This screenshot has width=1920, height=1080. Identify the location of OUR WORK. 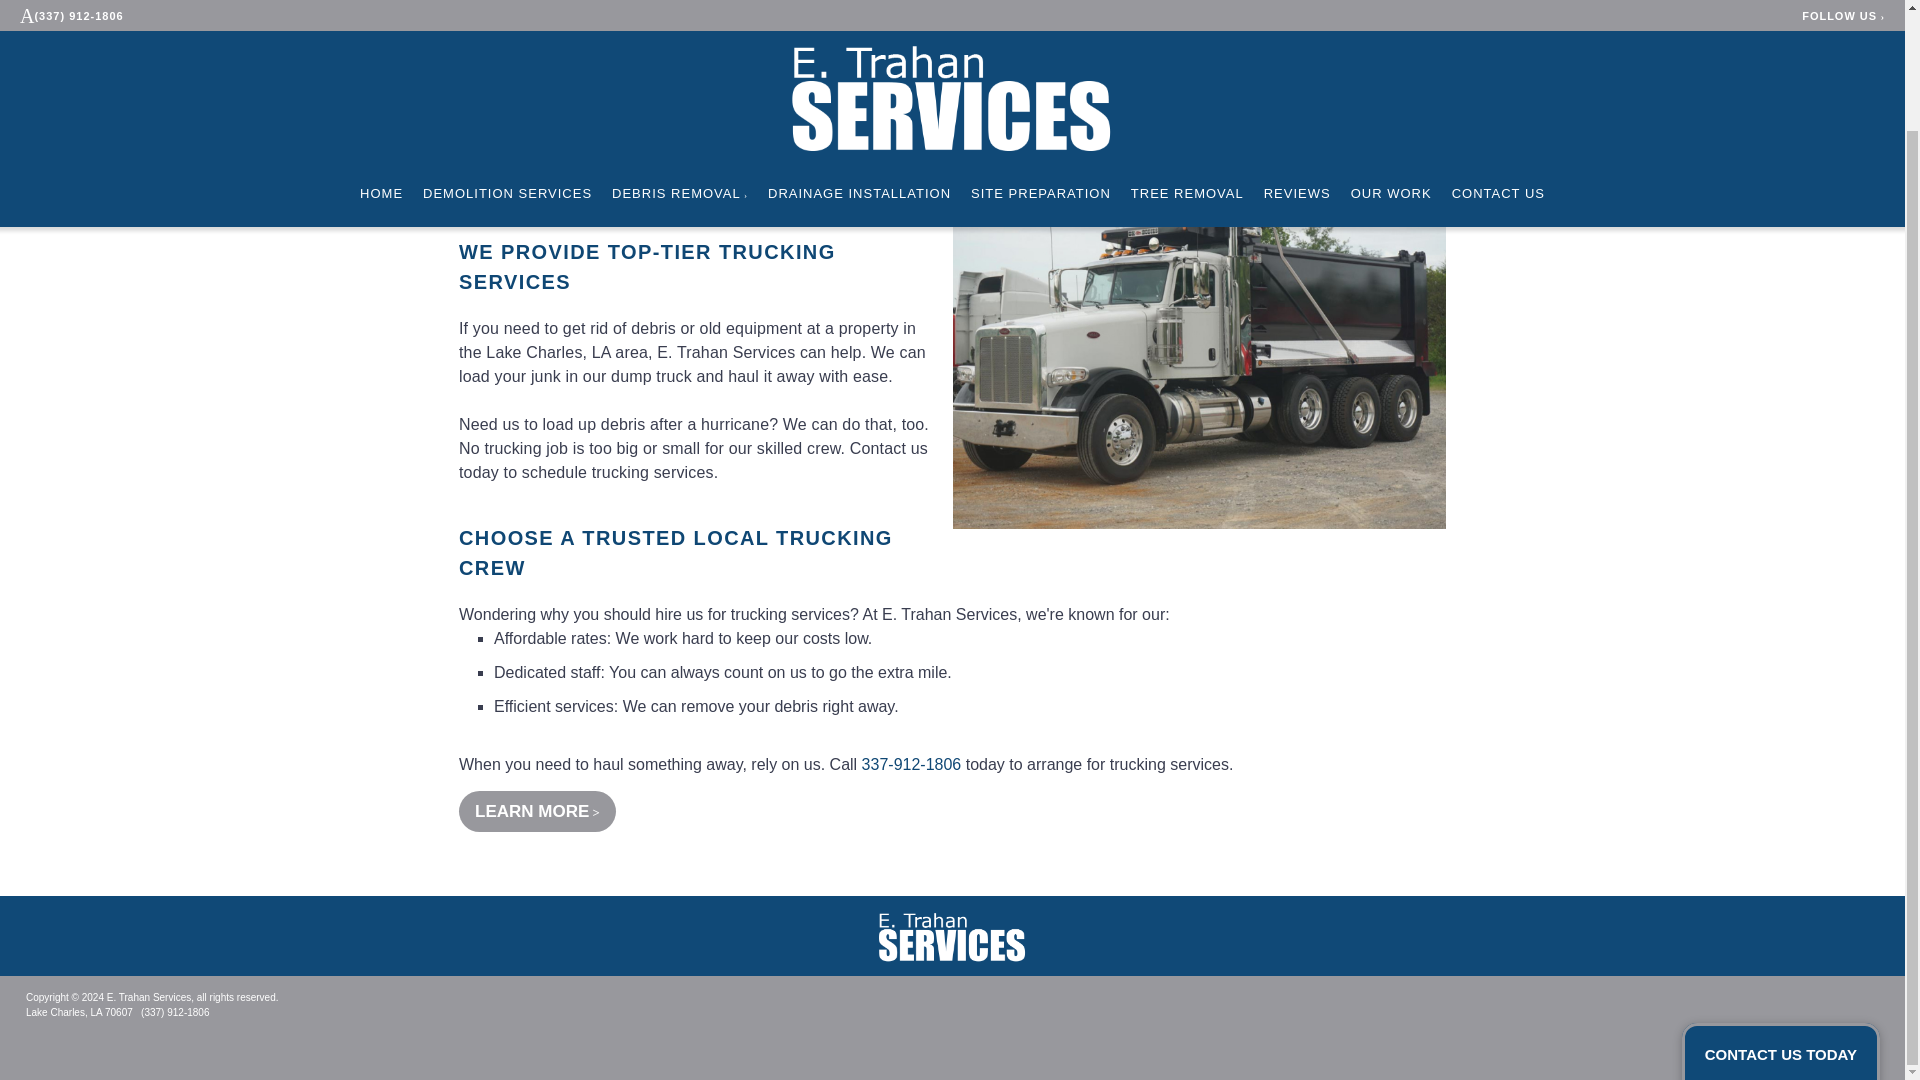
(1392, 60).